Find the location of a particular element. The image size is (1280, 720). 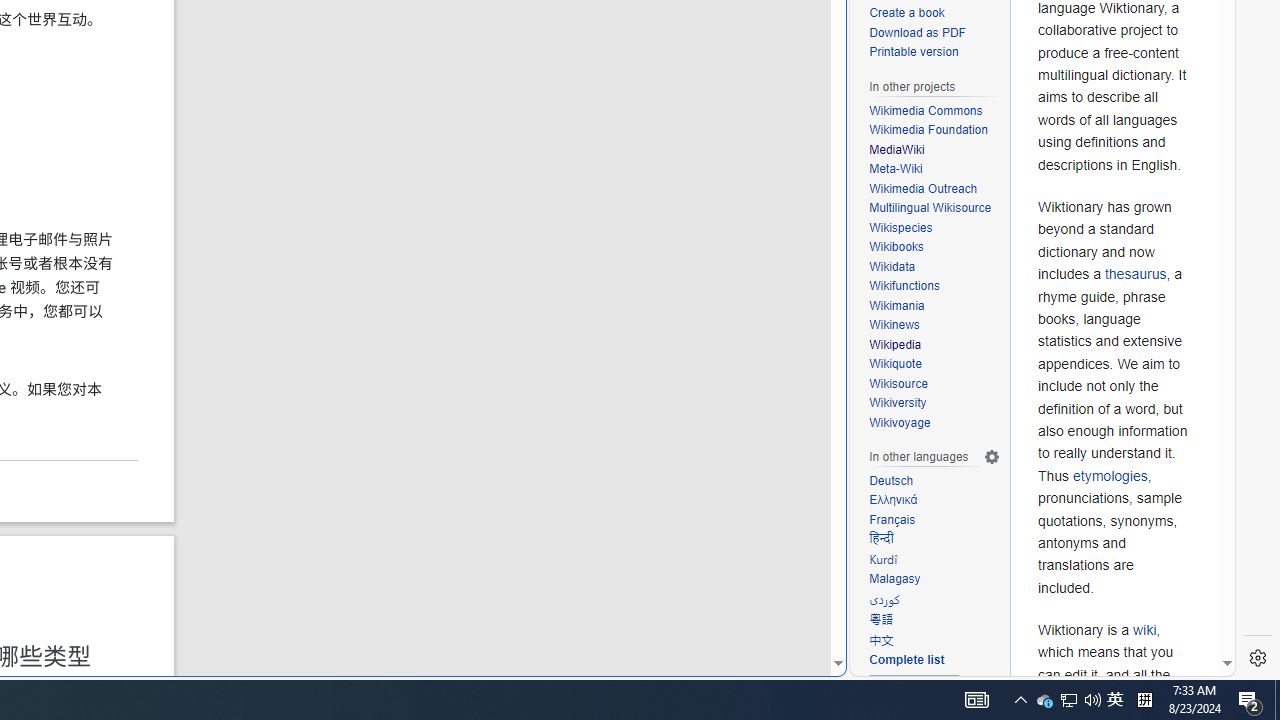

Wikivoyage is located at coordinates (900, 422).